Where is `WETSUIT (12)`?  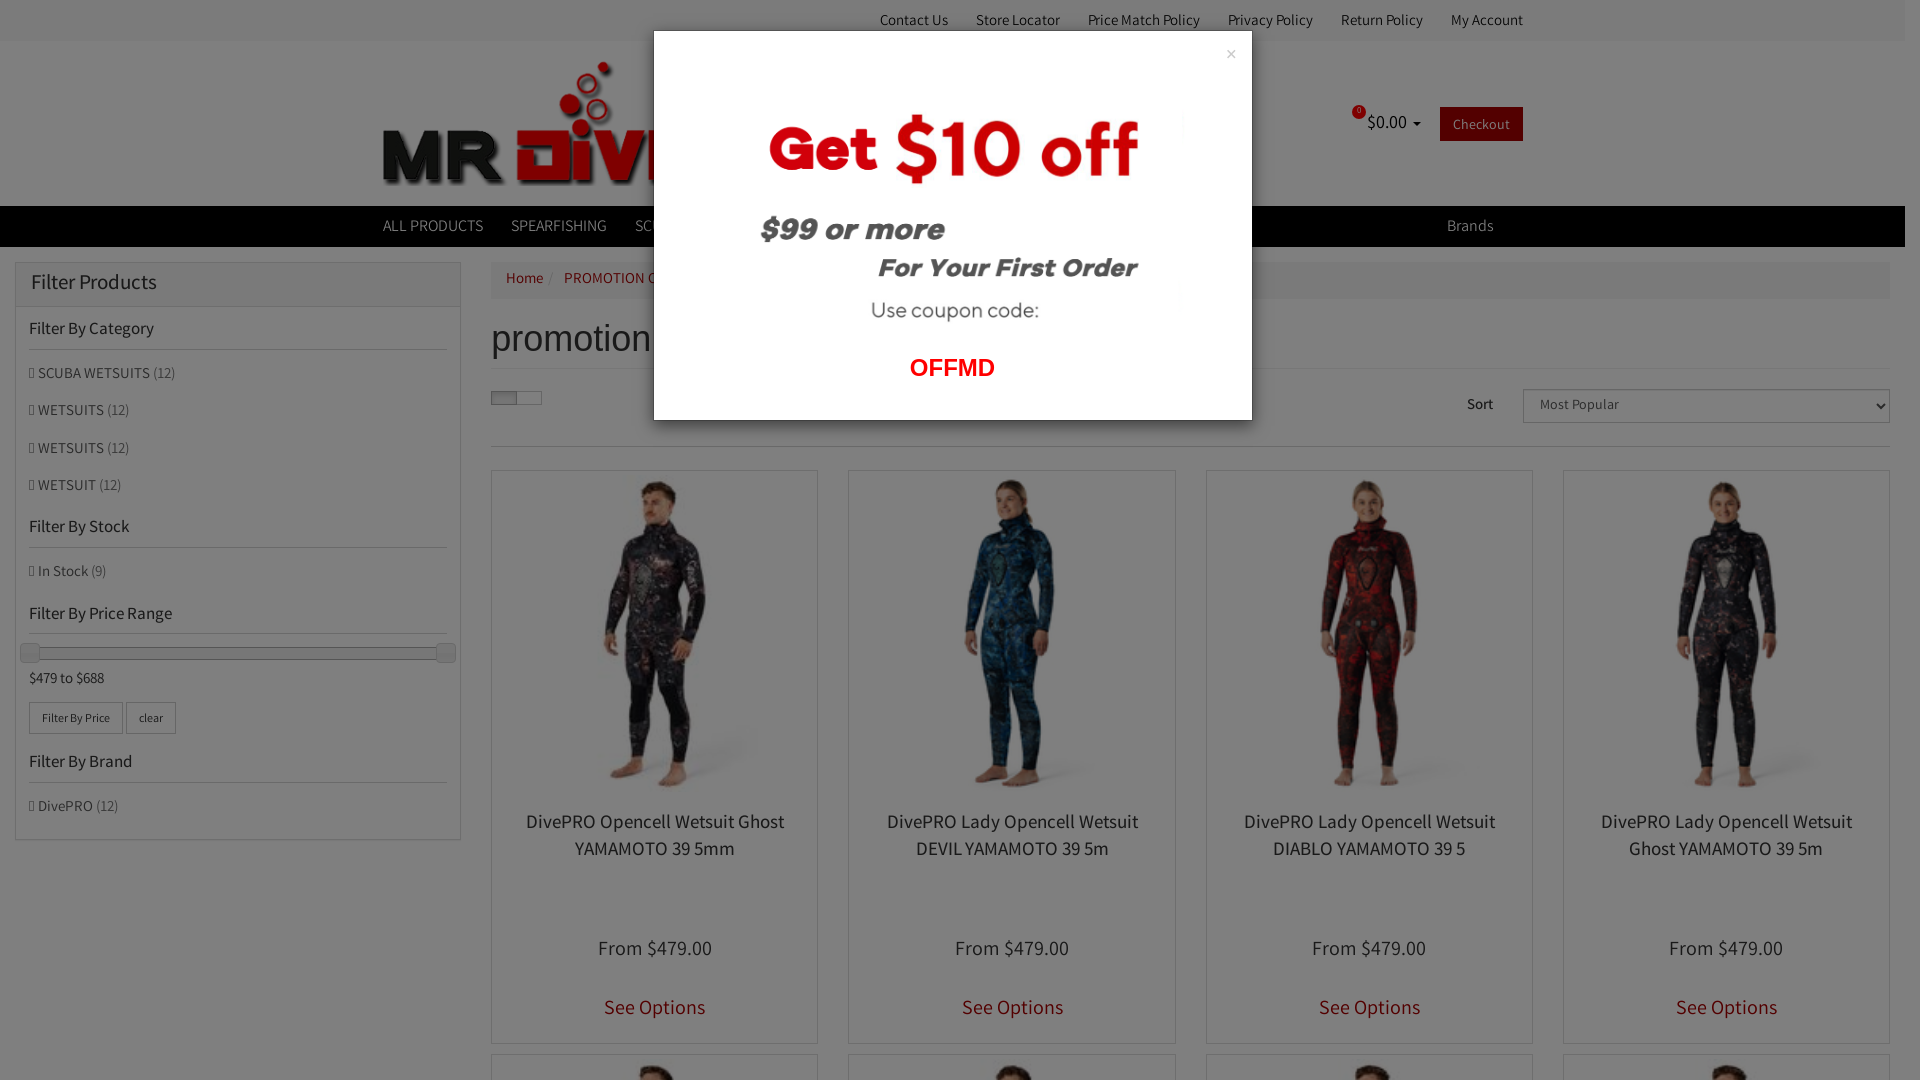
WETSUIT (12) is located at coordinates (238, 486).